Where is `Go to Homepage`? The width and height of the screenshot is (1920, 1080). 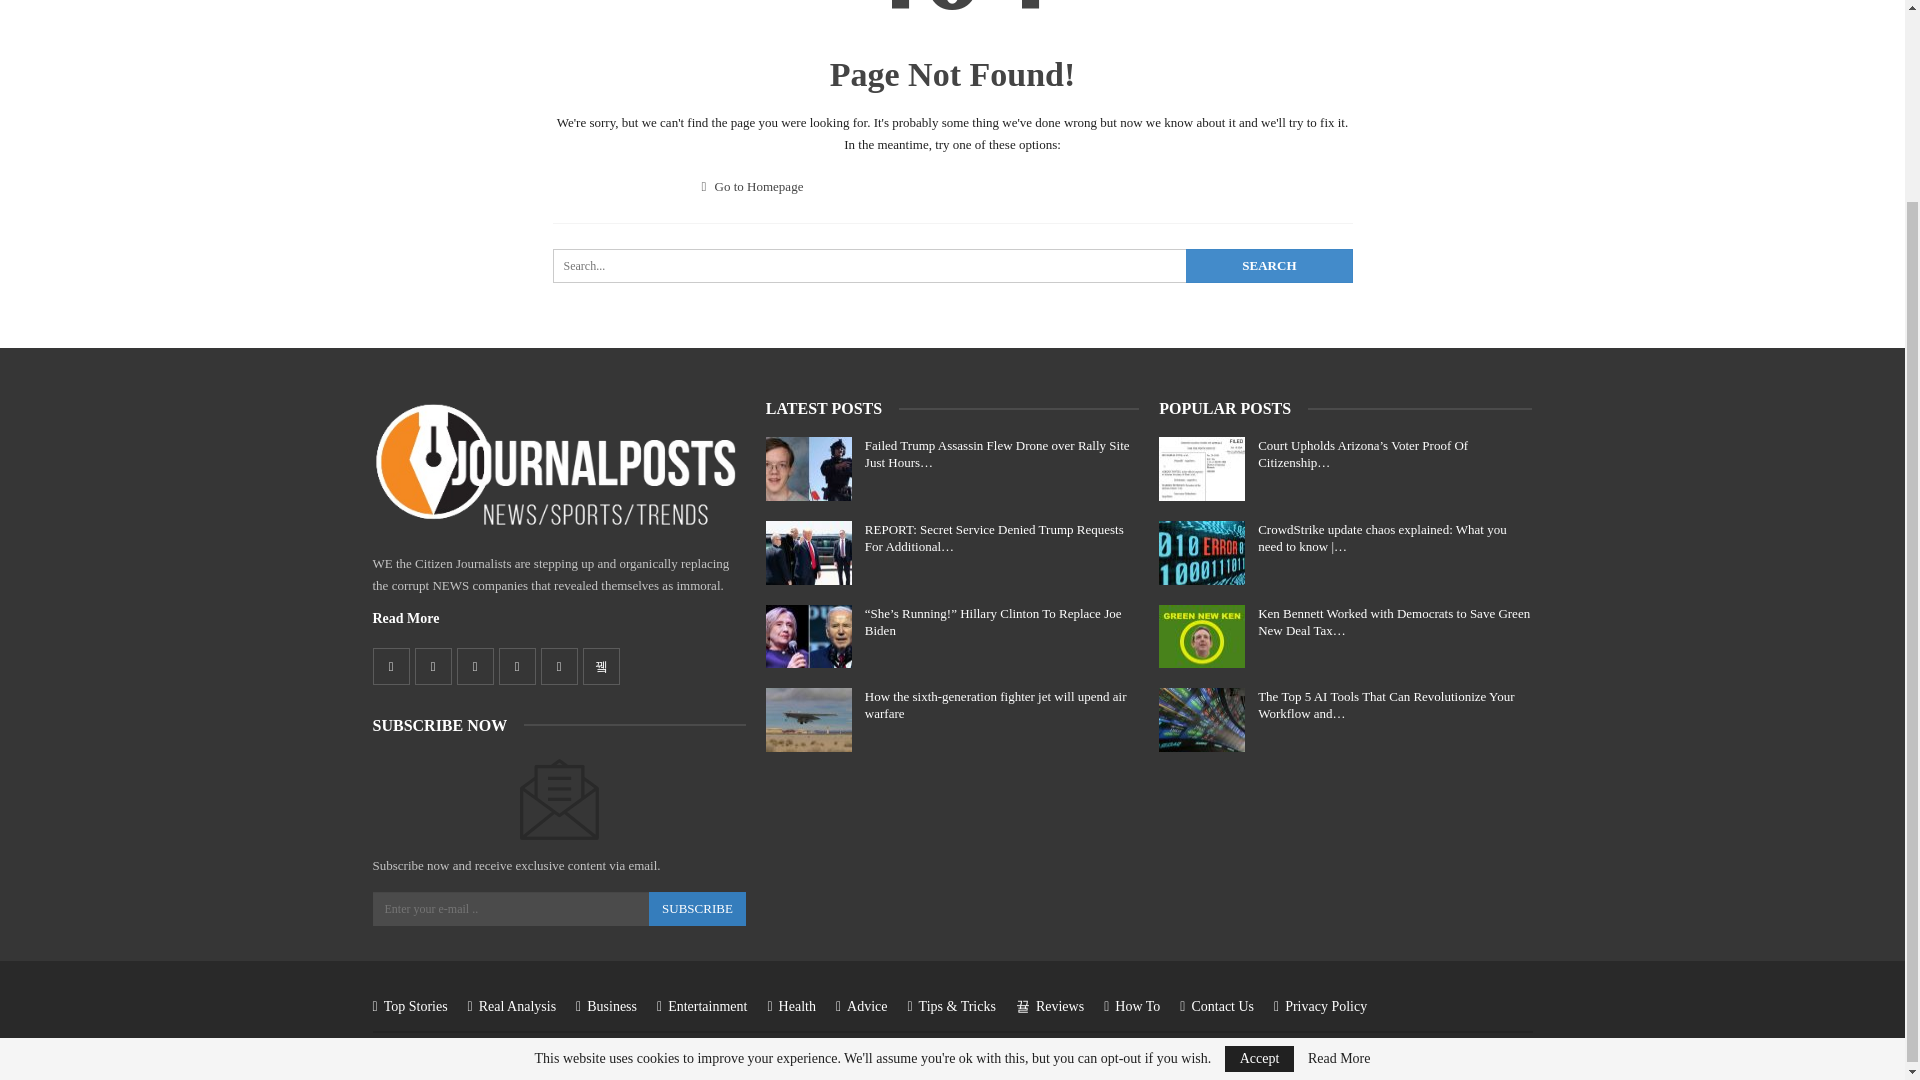
Go to Homepage is located at coordinates (753, 186).